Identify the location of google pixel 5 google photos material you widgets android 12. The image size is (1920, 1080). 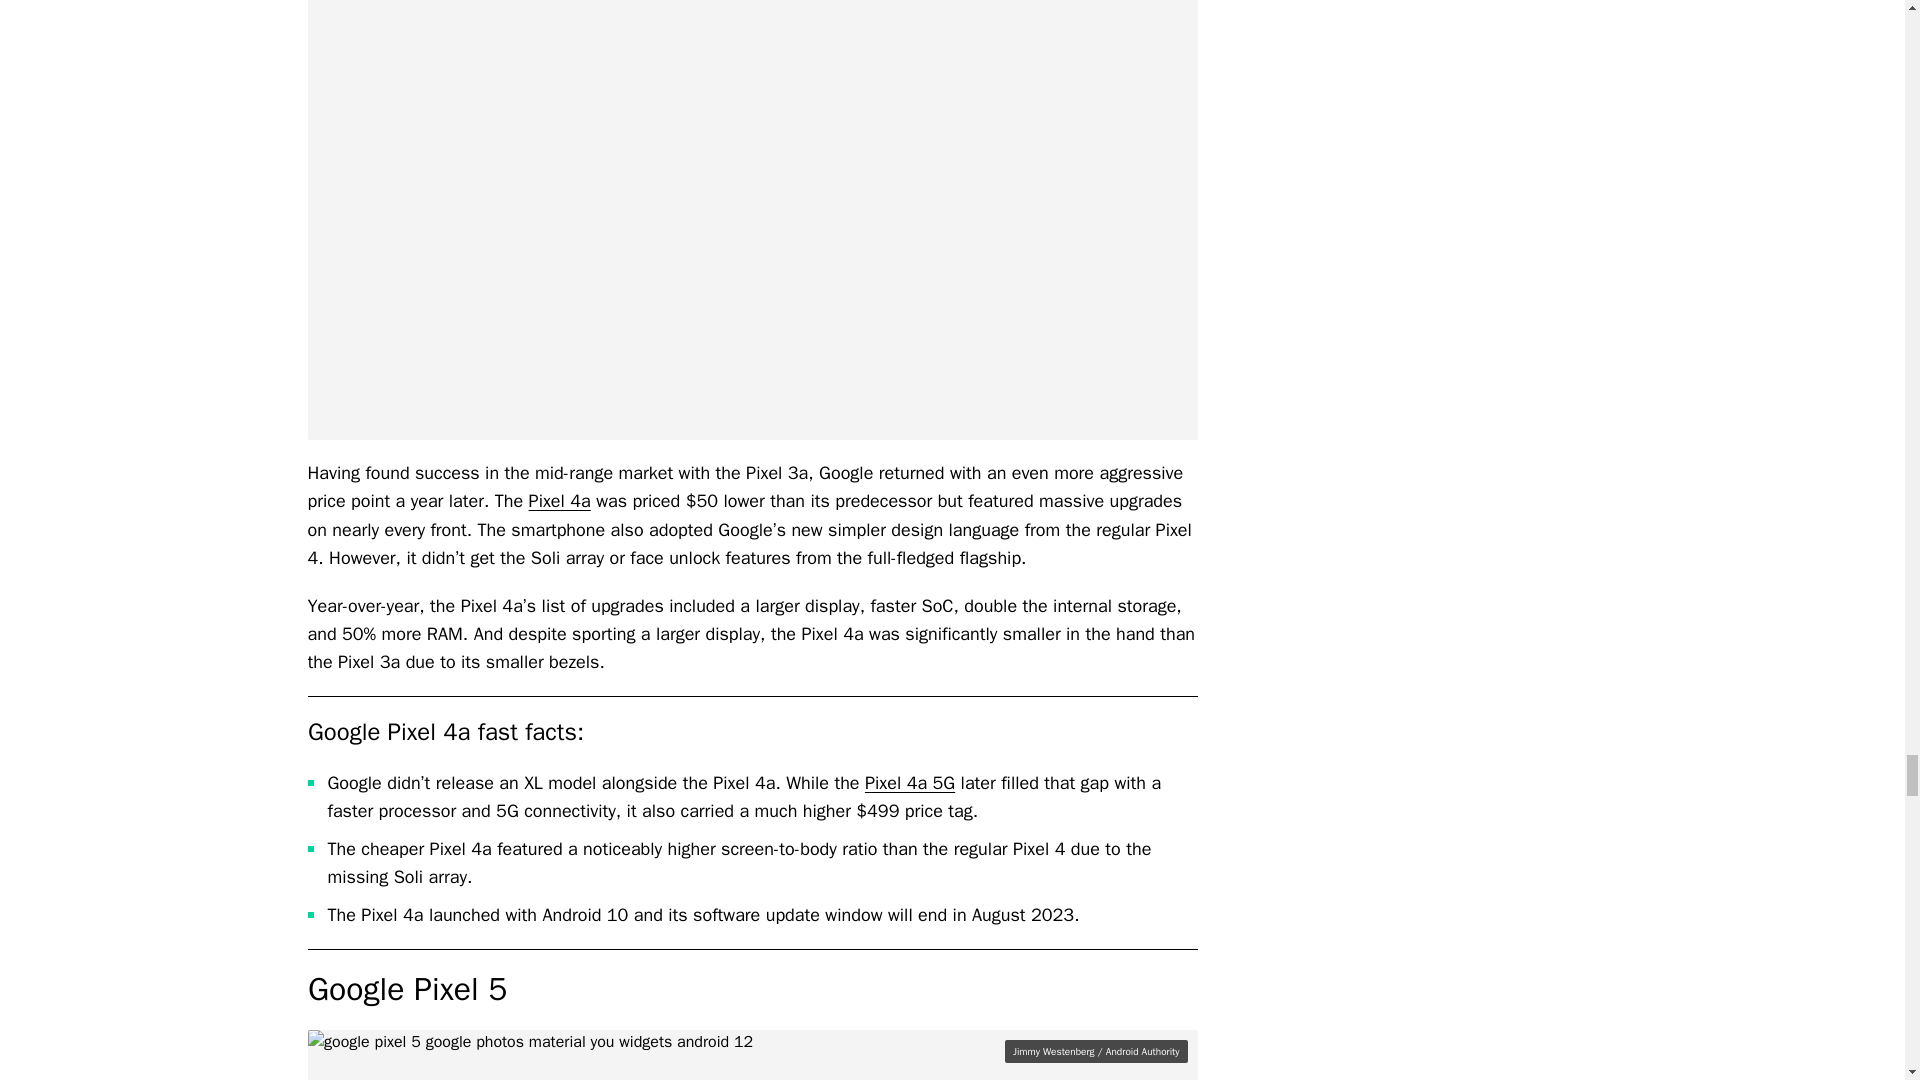
(752, 1055).